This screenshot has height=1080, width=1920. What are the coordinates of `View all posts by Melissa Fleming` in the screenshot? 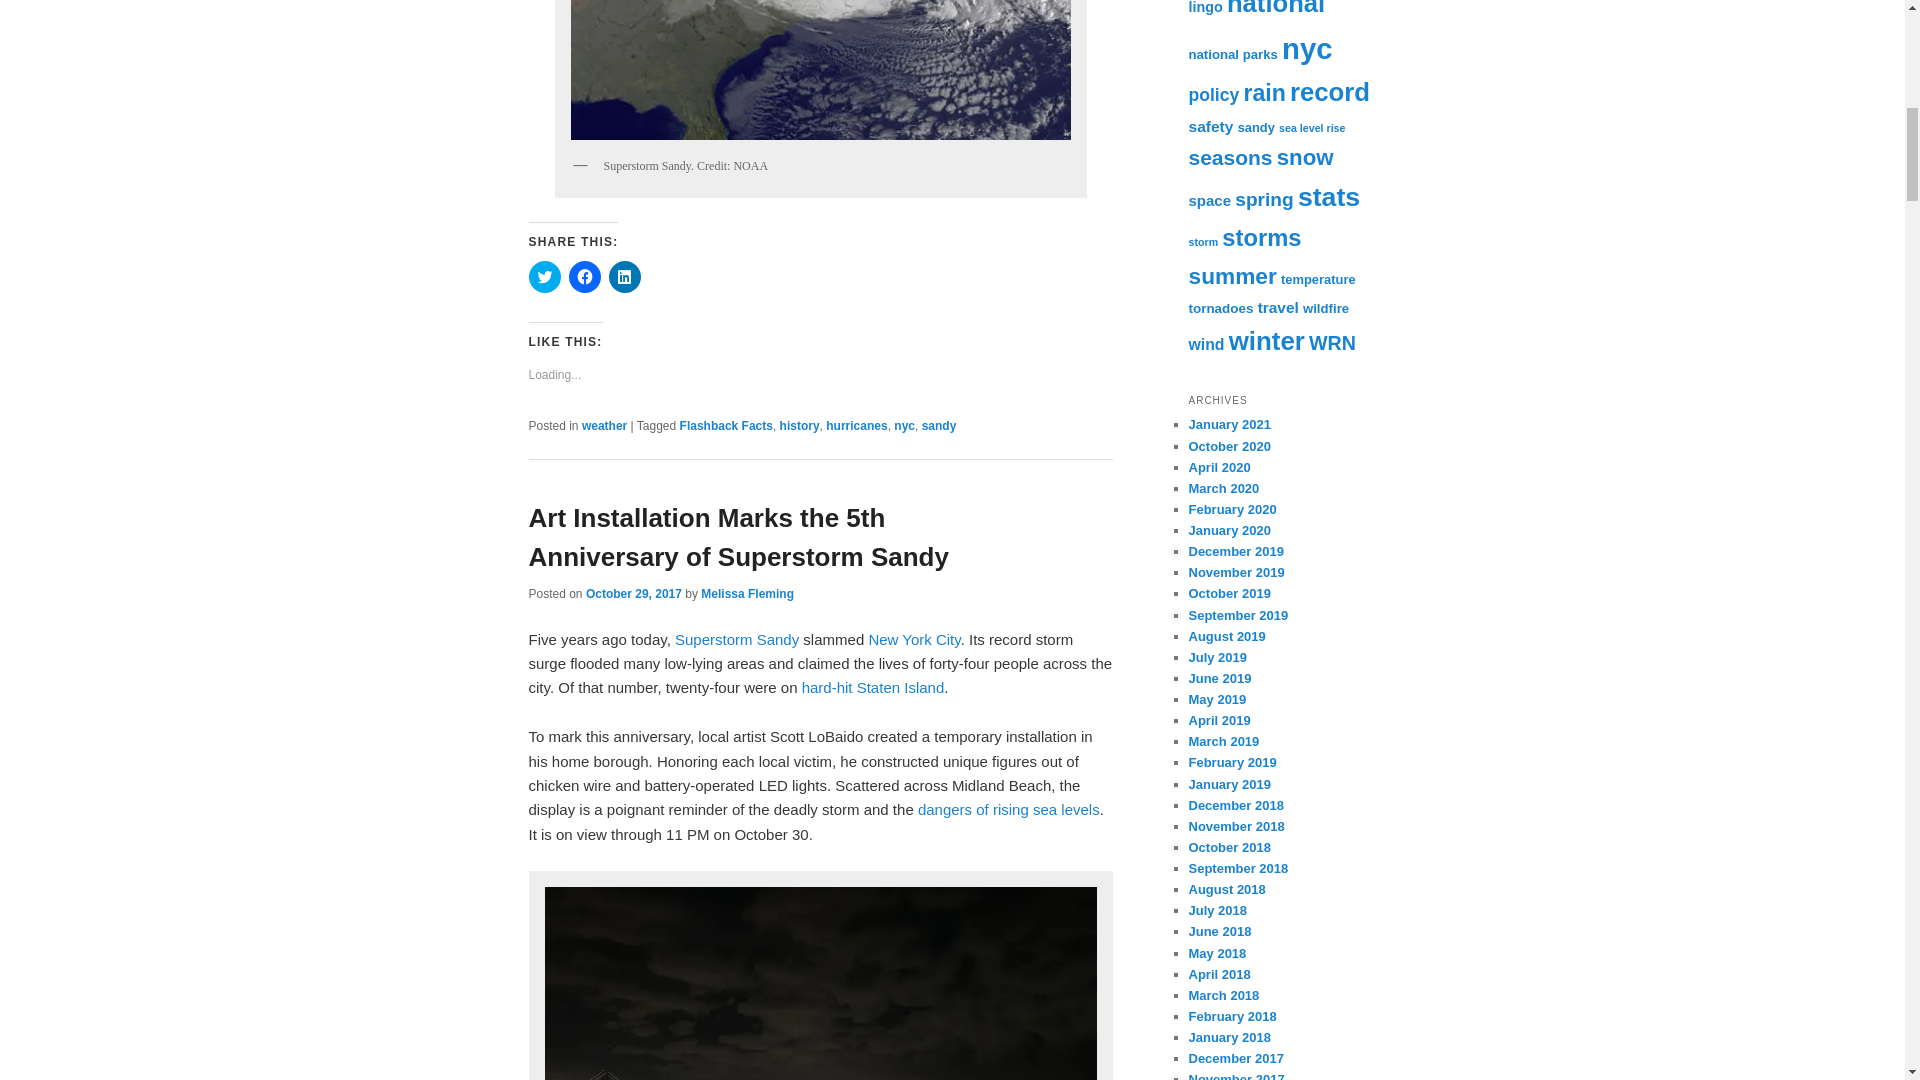 It's located at (747, 594).